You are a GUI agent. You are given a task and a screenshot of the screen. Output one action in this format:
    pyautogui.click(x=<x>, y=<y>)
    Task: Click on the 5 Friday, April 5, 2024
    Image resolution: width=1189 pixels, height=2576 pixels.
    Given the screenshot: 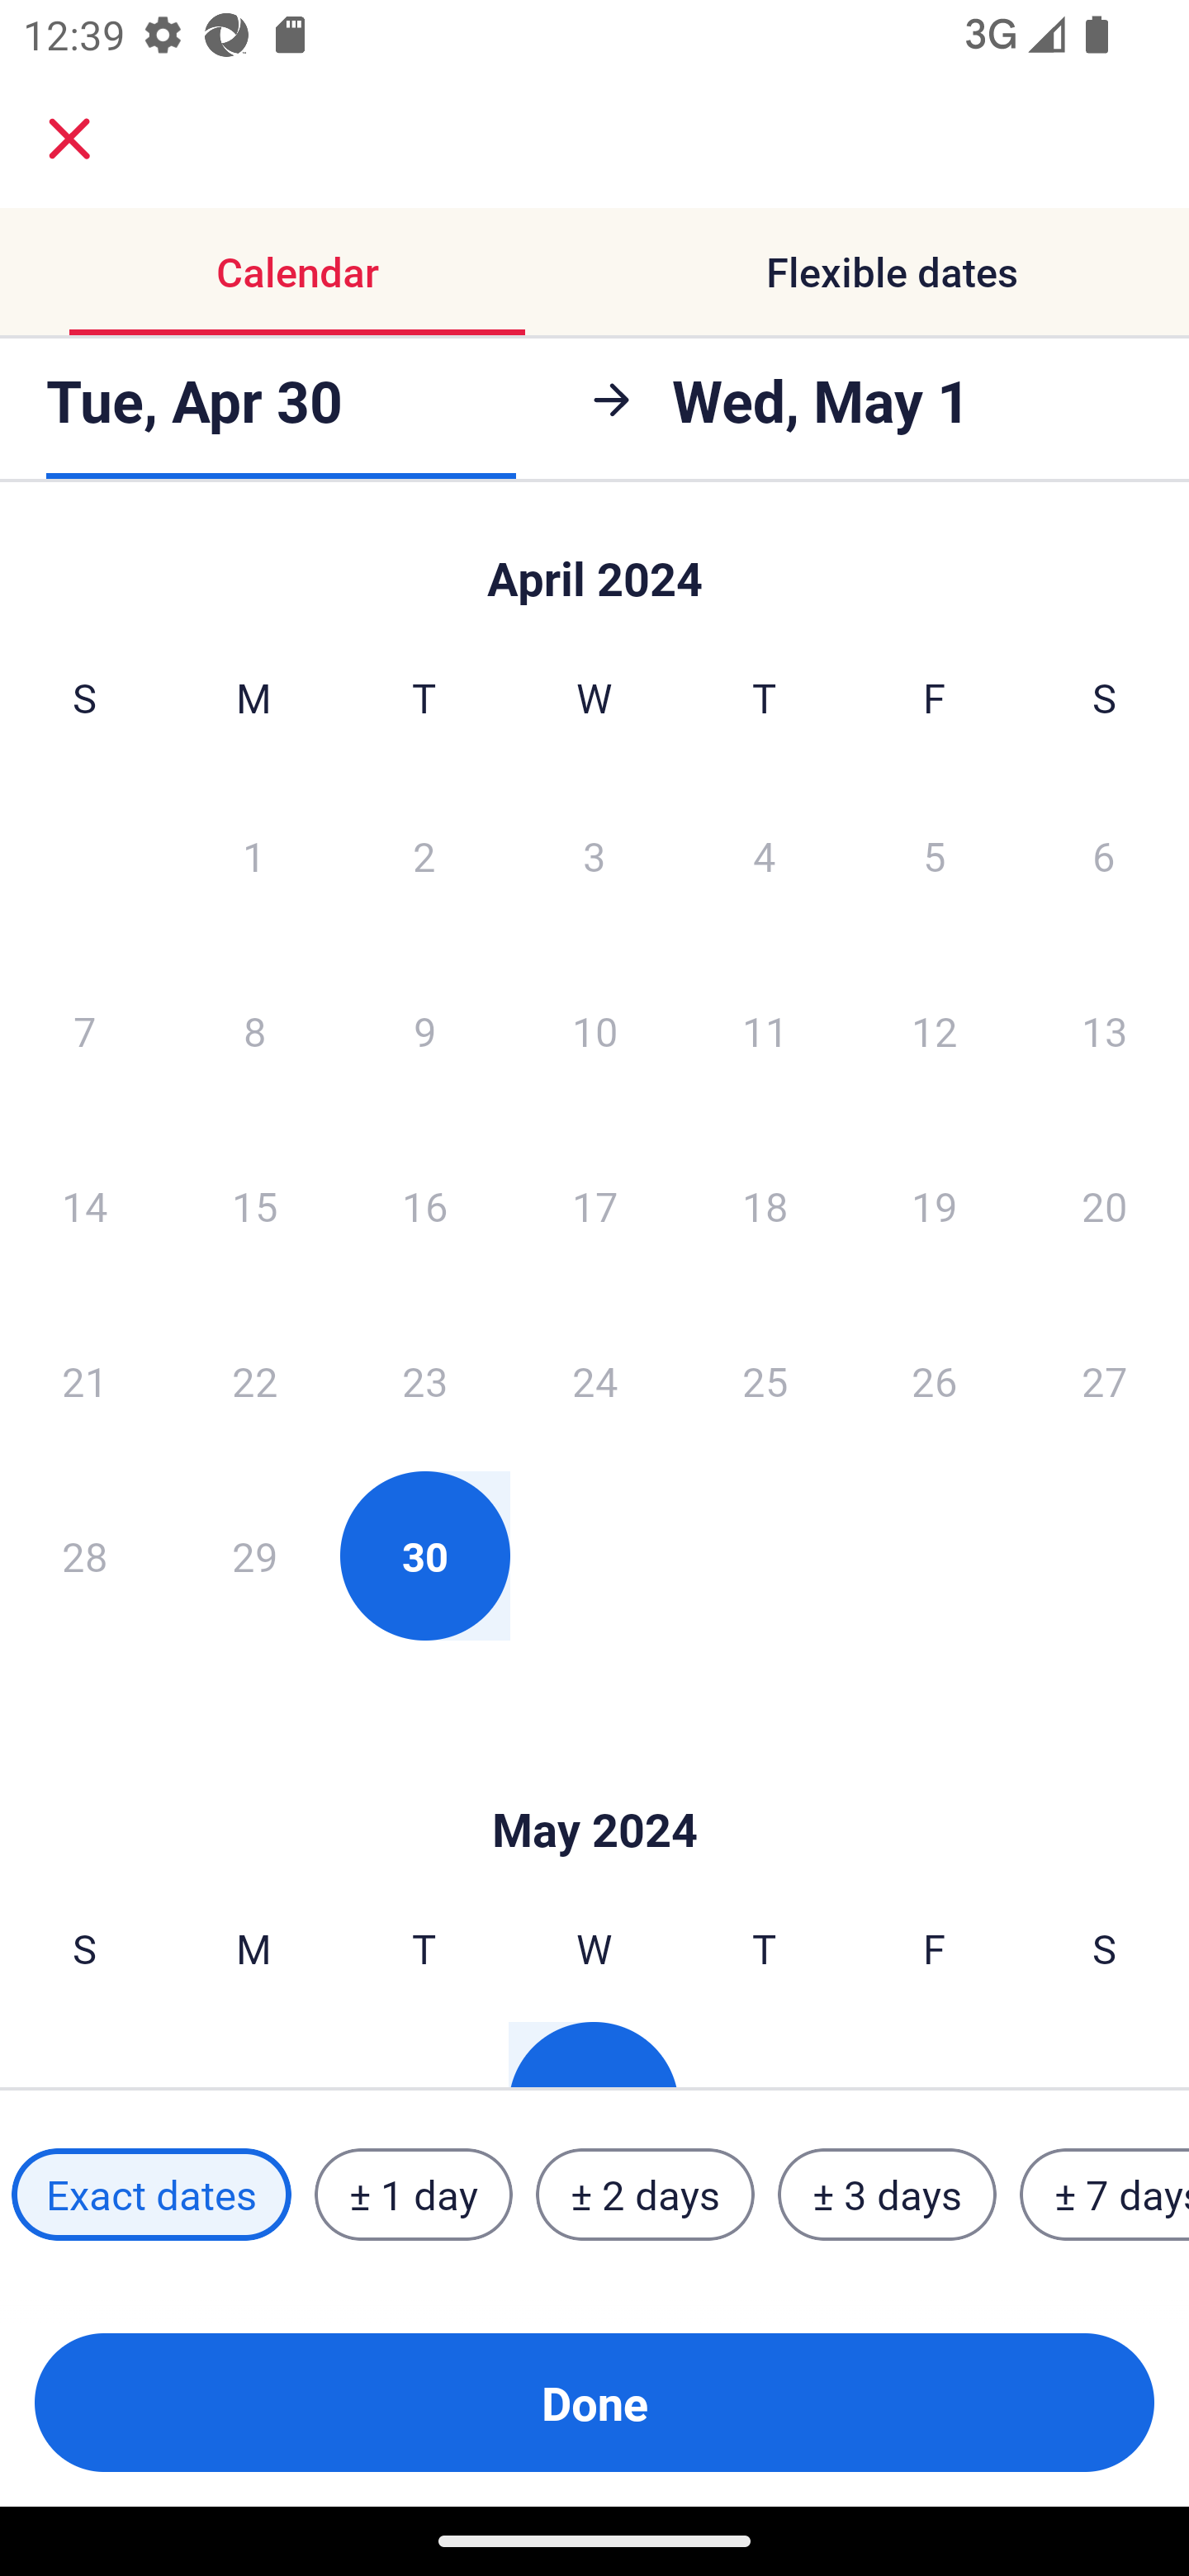 What is the action you would take?
    pyautogui.click(x=935, y=855)
    